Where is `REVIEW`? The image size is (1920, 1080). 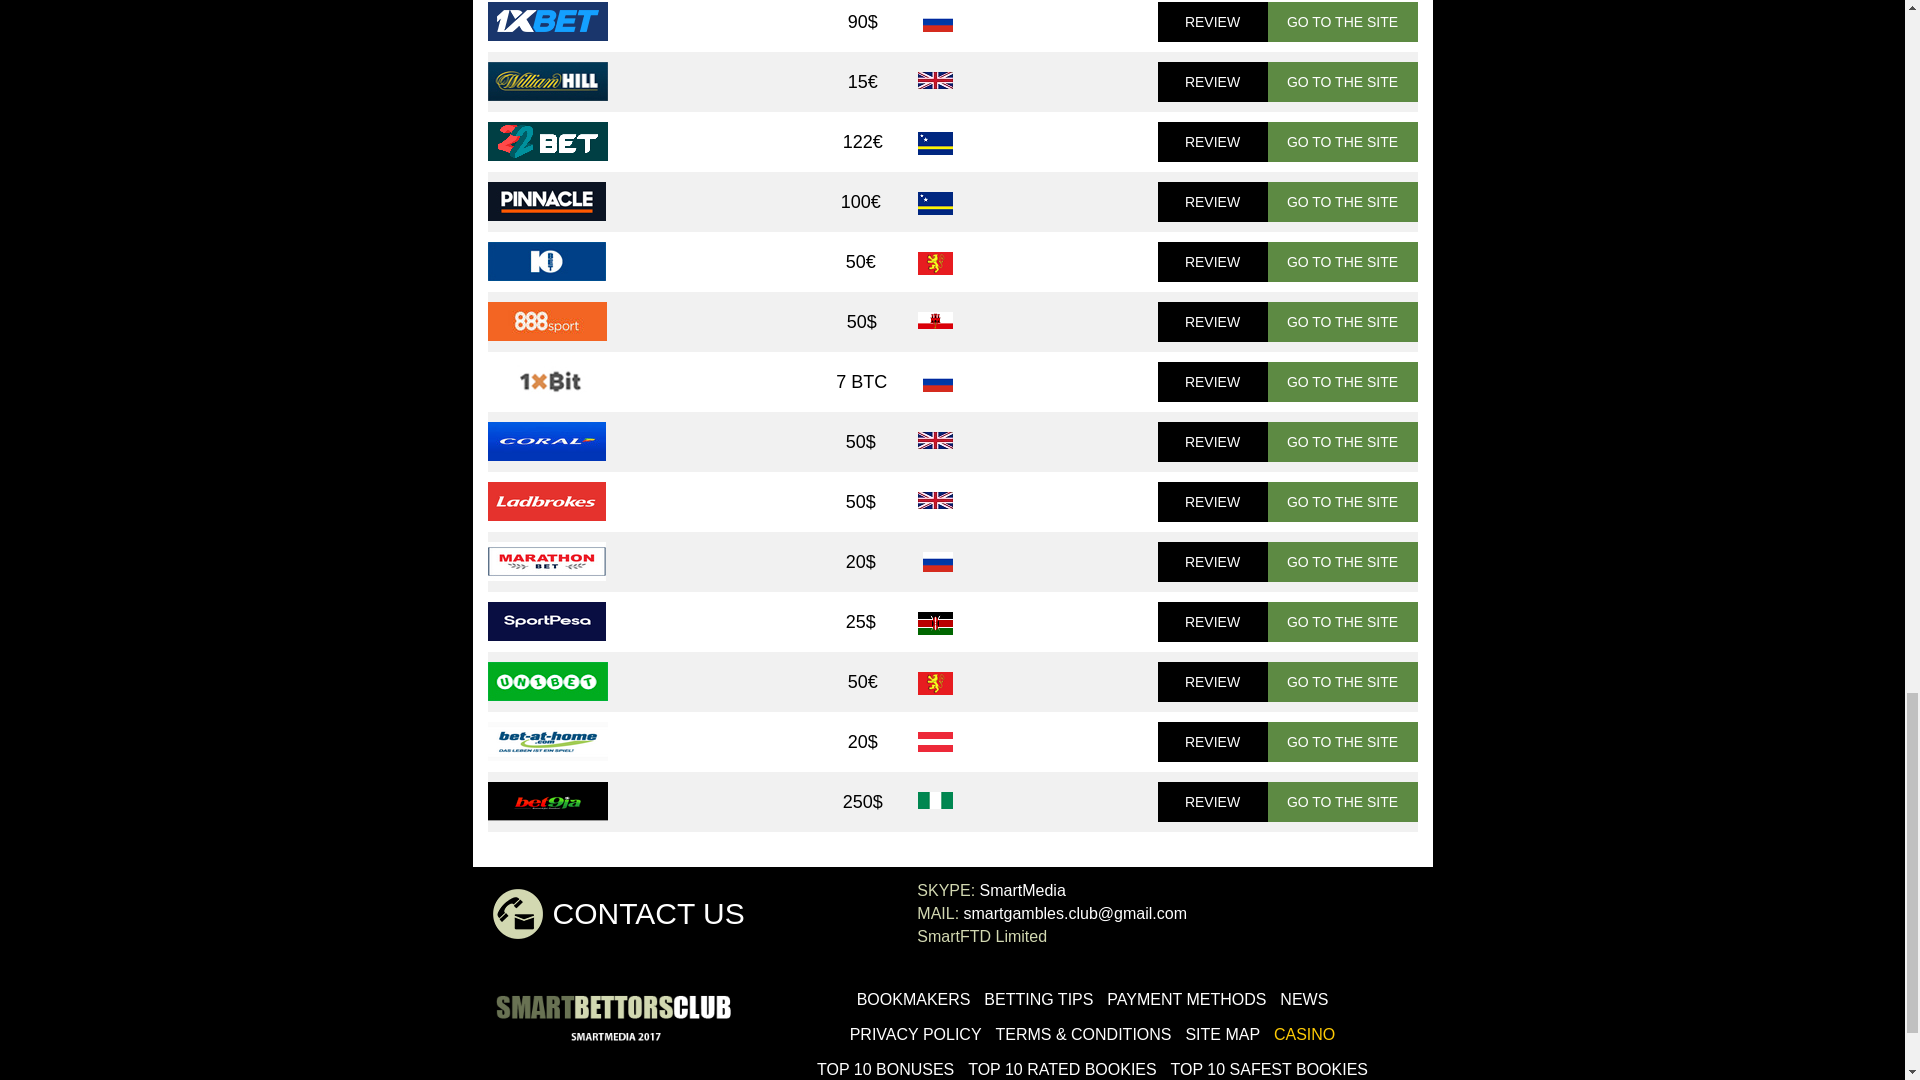
REVIEW is located at coordinates (1212, 322).